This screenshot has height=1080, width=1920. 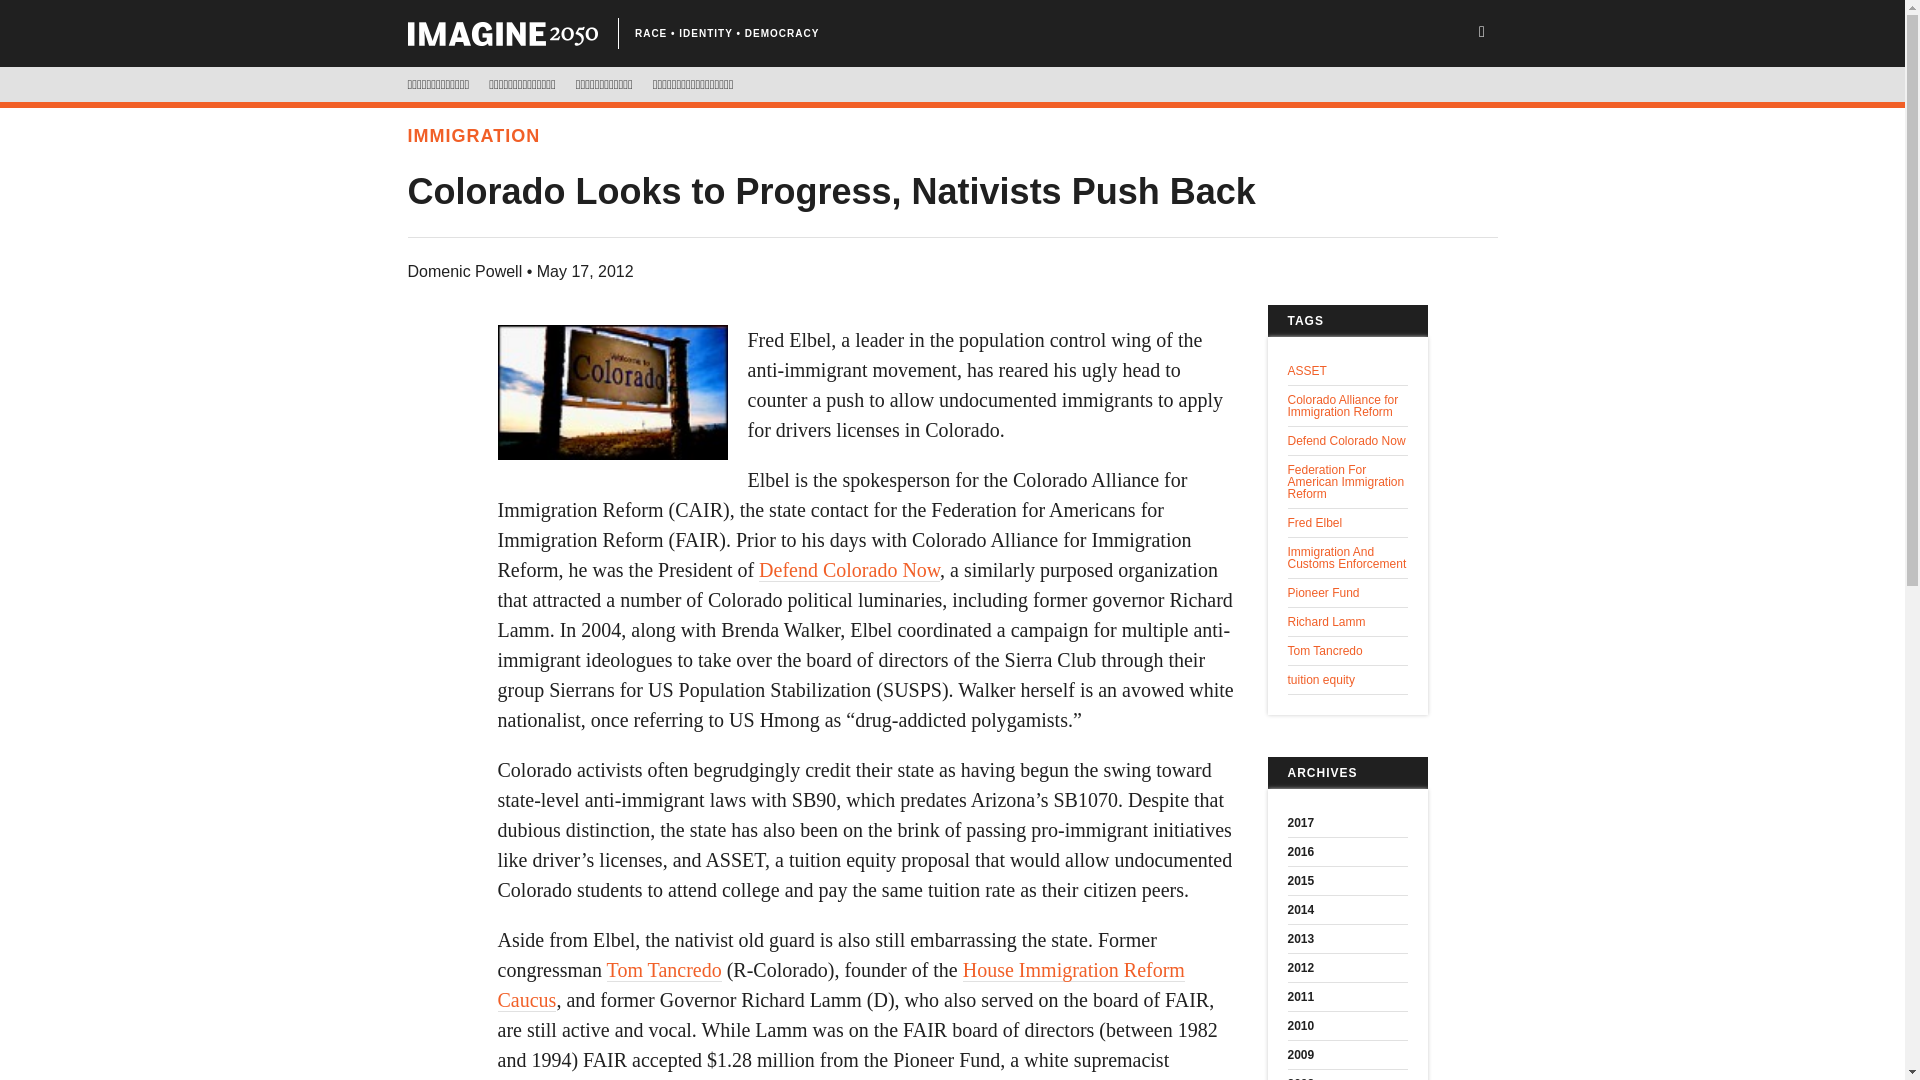 What do you see at coordinates (840, 985) in the screenshot?
I see `House Immigration Reform Caucus` at bounding box center [840, 985].